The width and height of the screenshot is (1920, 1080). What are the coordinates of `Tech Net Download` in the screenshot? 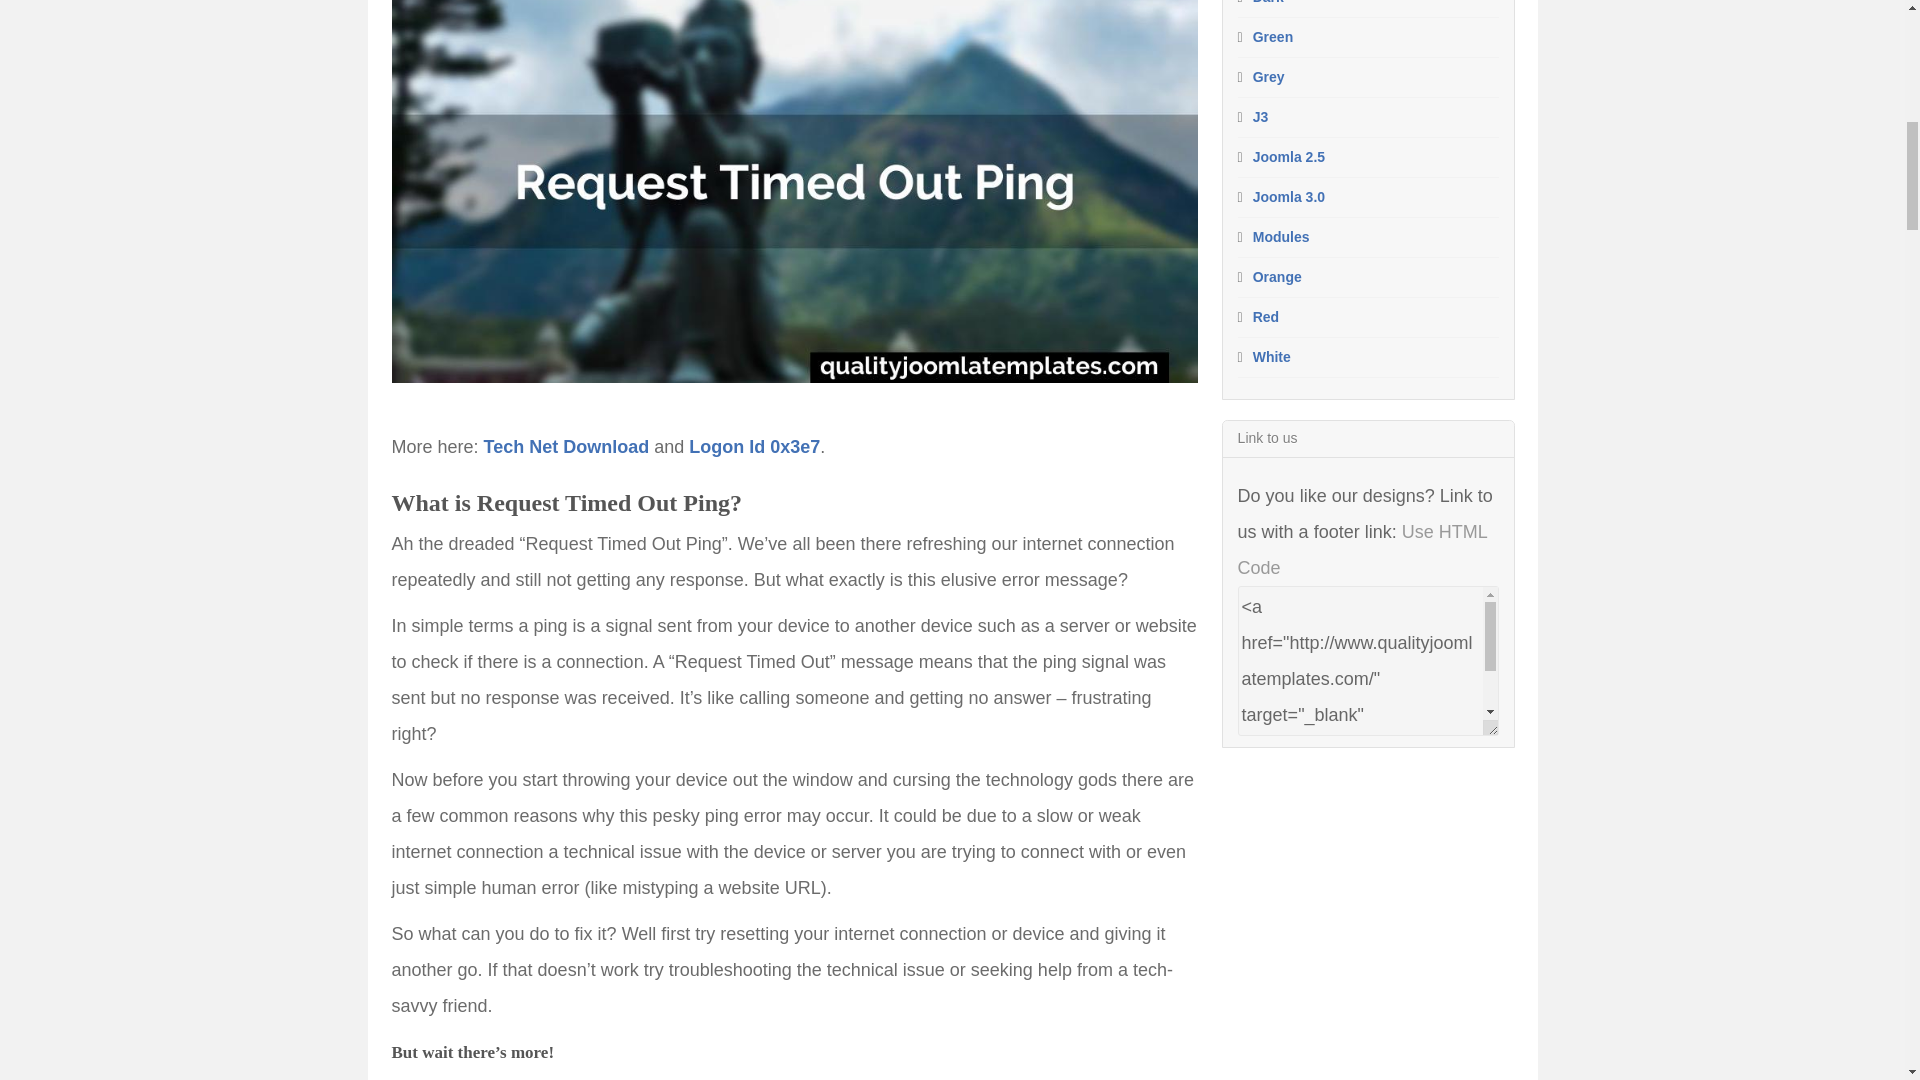 It's located at (566, 446).